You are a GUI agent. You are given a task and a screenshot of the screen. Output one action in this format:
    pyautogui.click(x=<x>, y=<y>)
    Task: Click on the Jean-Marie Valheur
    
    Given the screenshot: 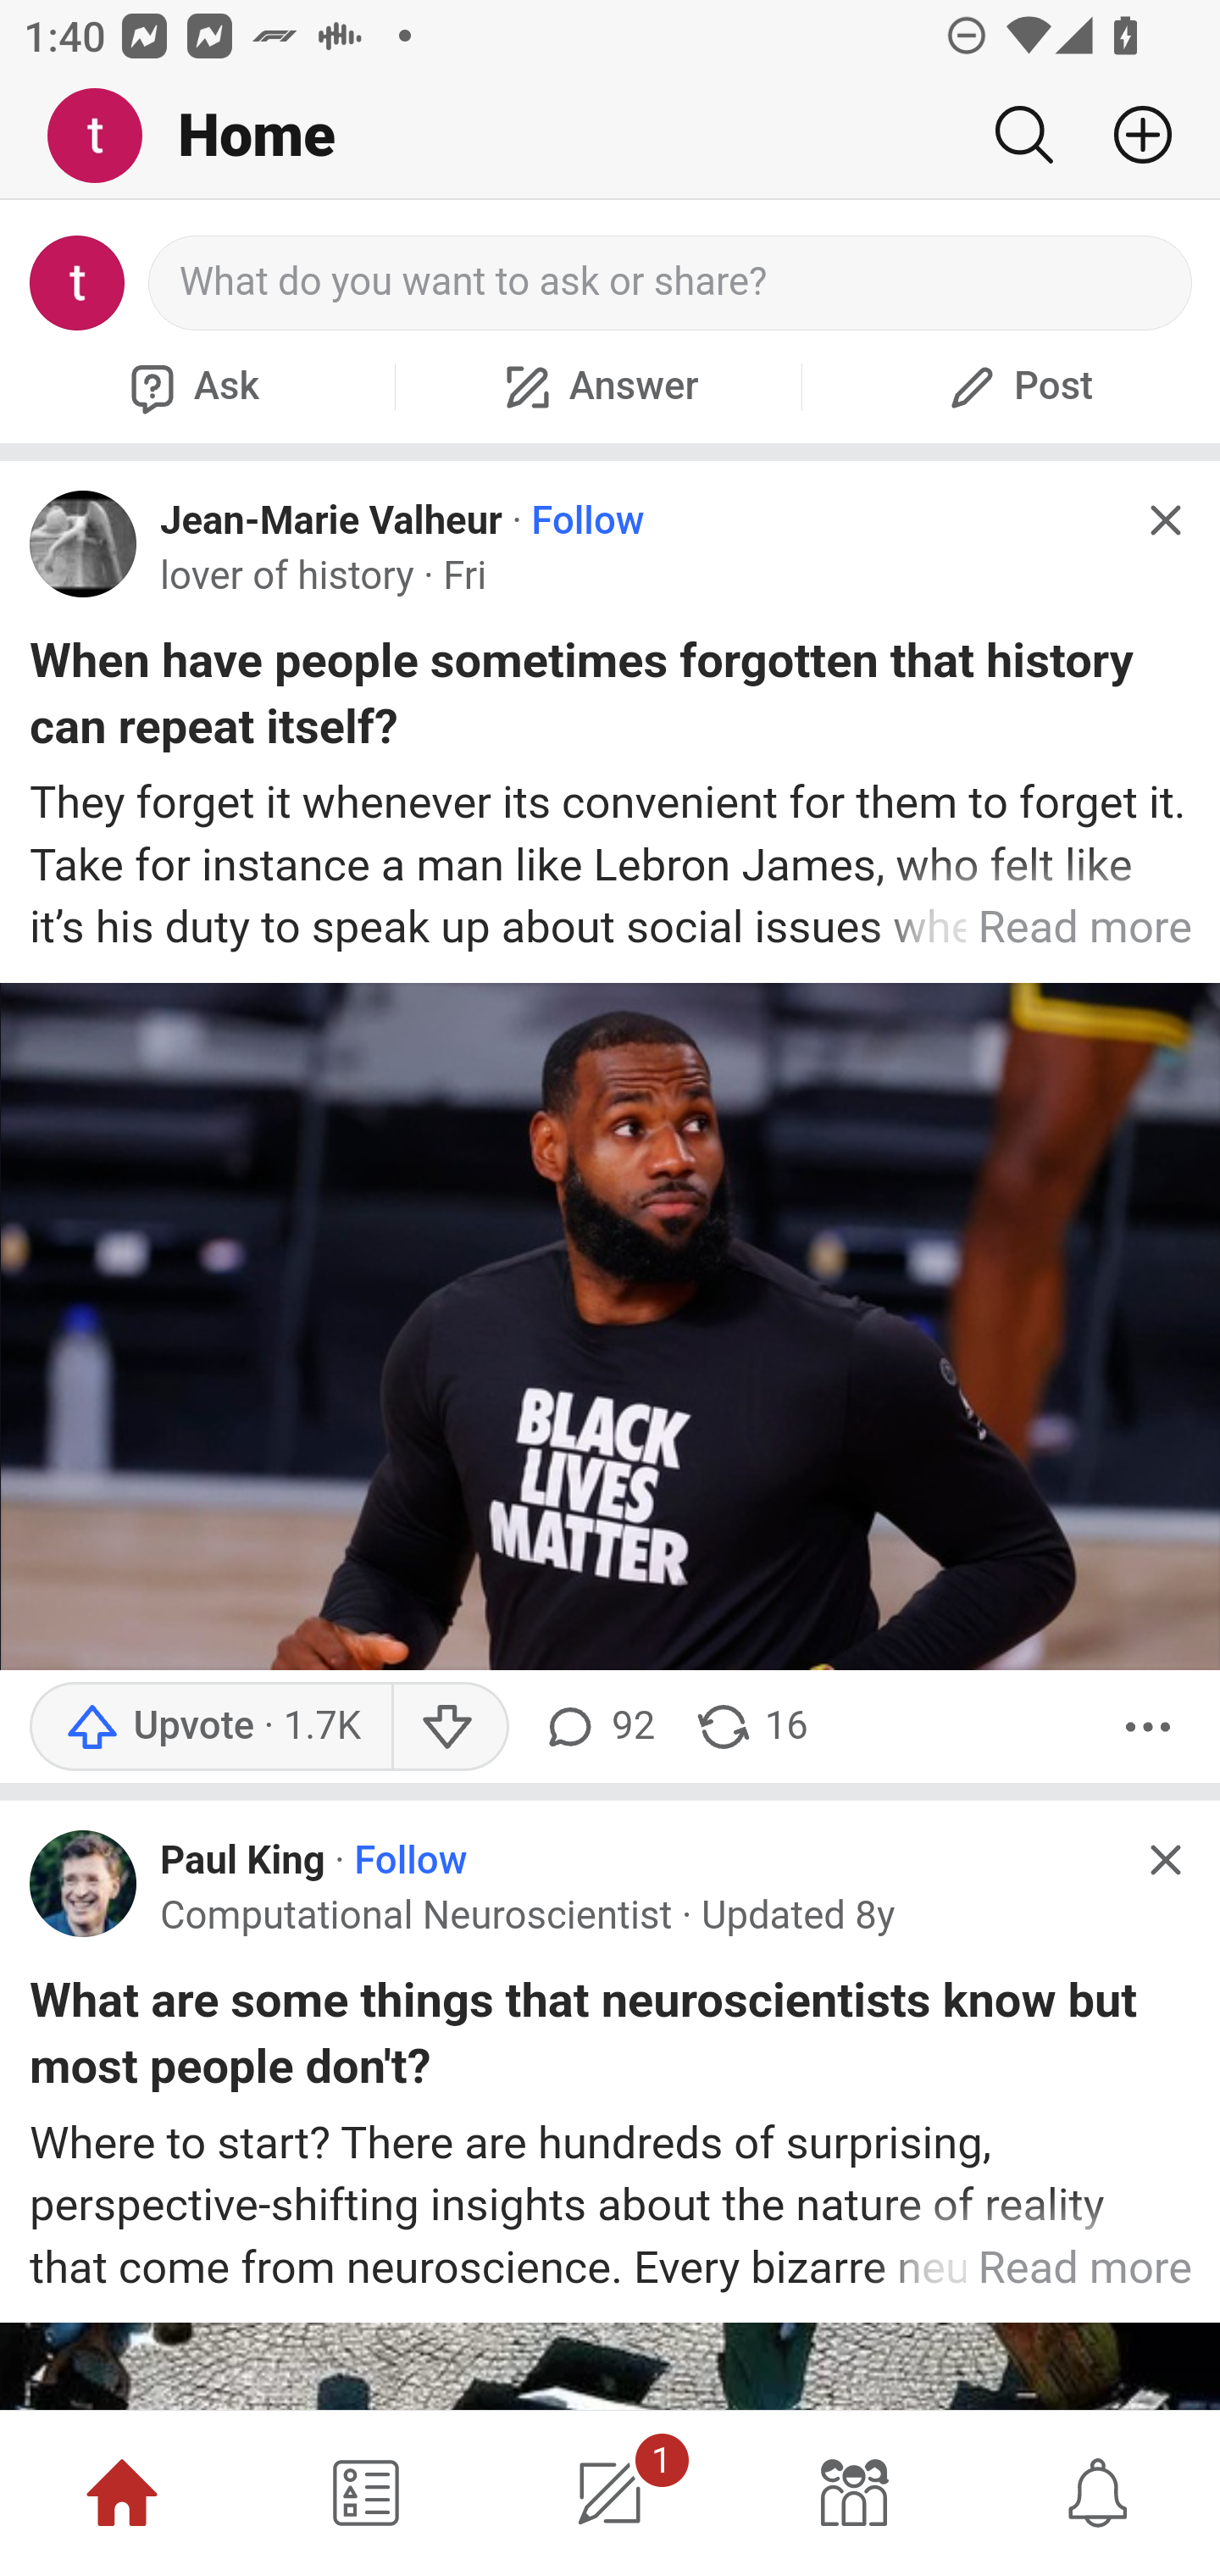 What is the action you would take?
    pyautogui.click(x=331, y=520)
    